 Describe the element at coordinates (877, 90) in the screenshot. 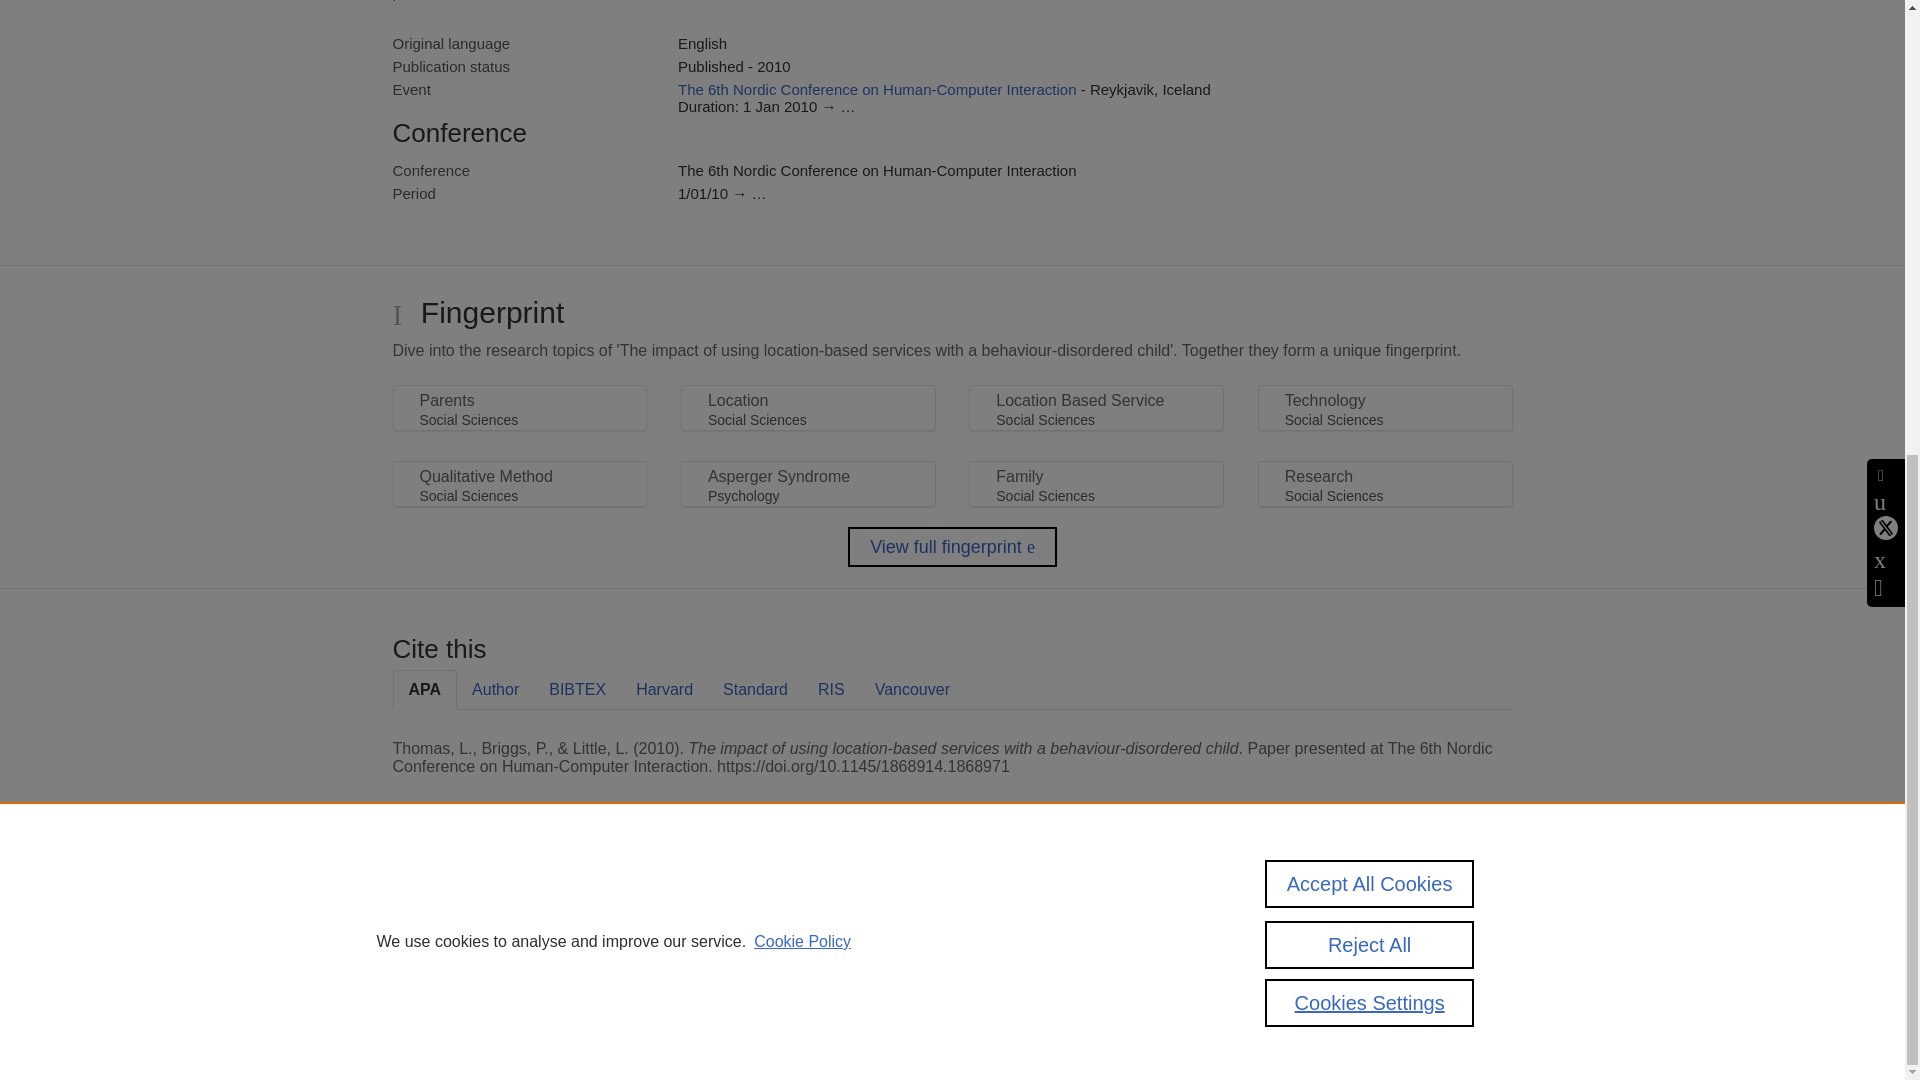

I see `The 6th Nordic Conference on Human-Computer Interaction` at that location.